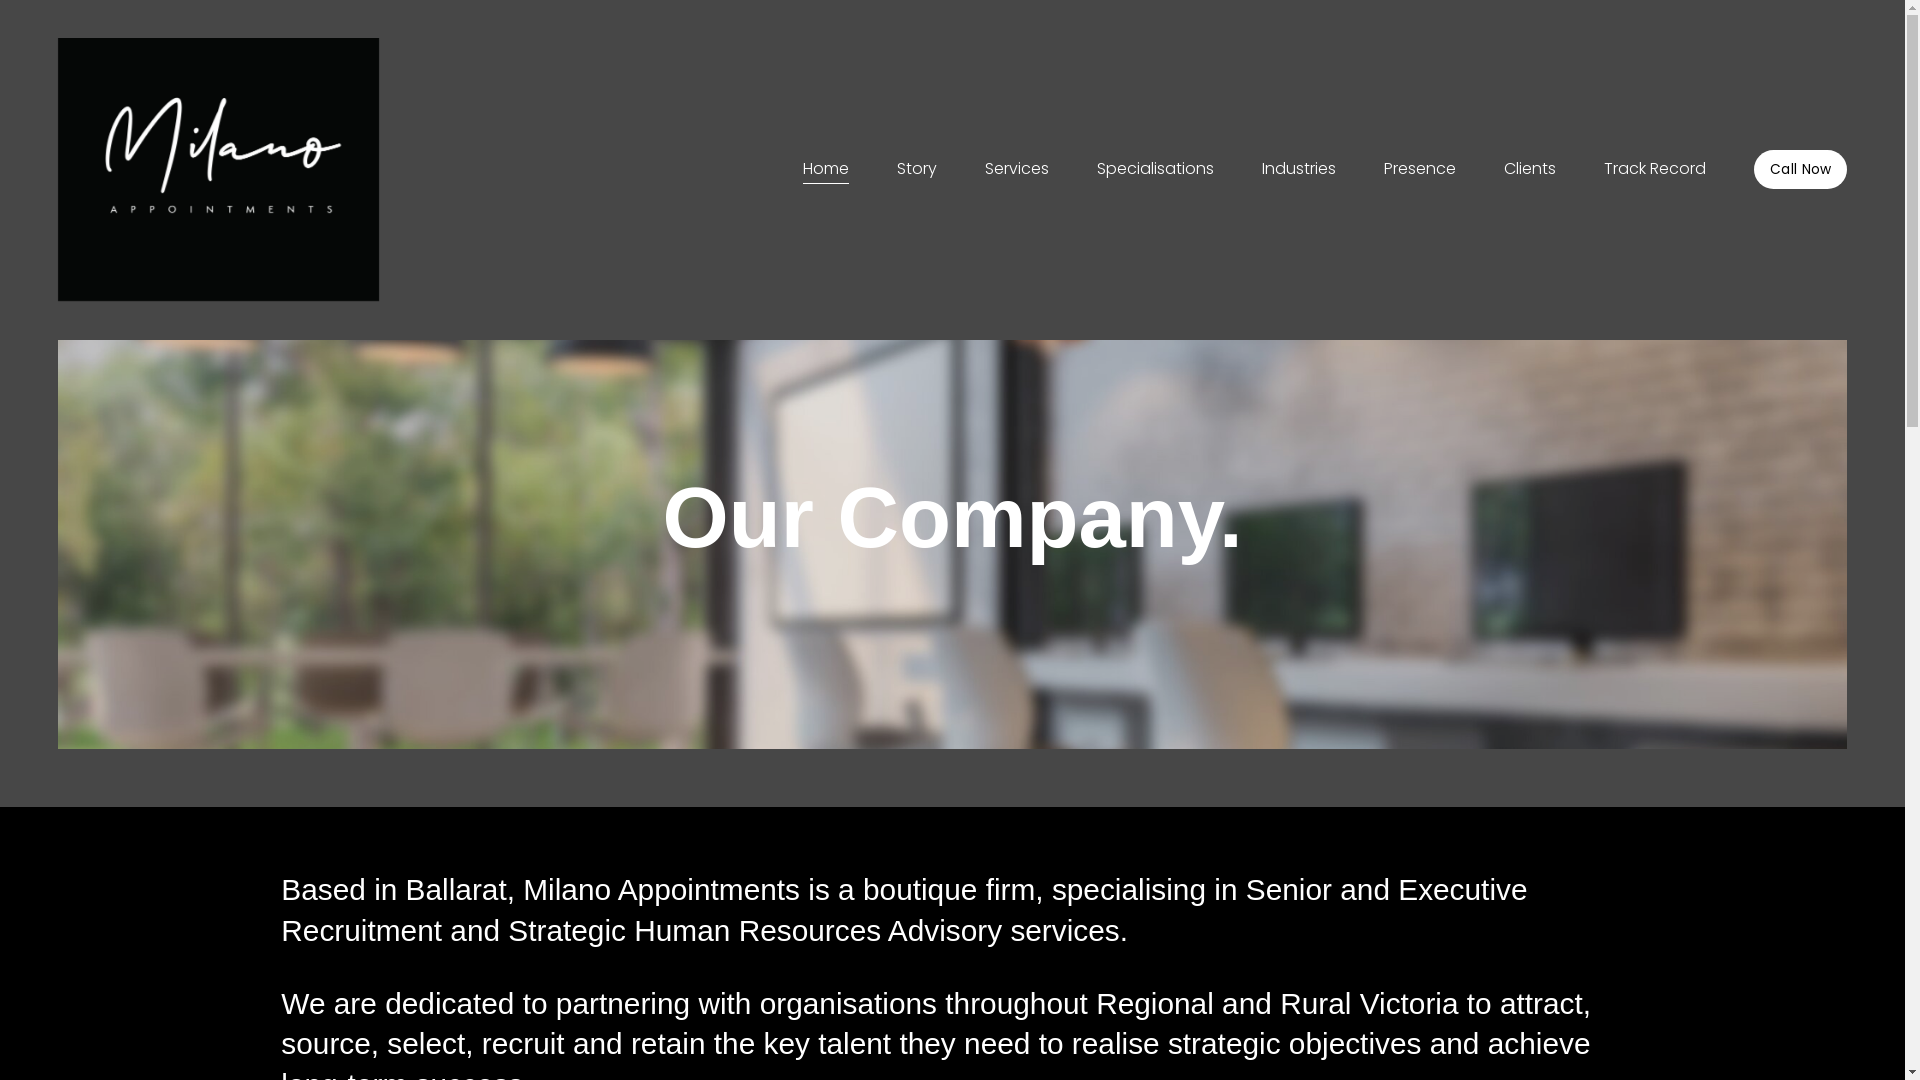 This screenshot has height=1080, width=1920. Describe the element at coordinates (1530, 170) in the screenshot. I see `Clients` at that location.